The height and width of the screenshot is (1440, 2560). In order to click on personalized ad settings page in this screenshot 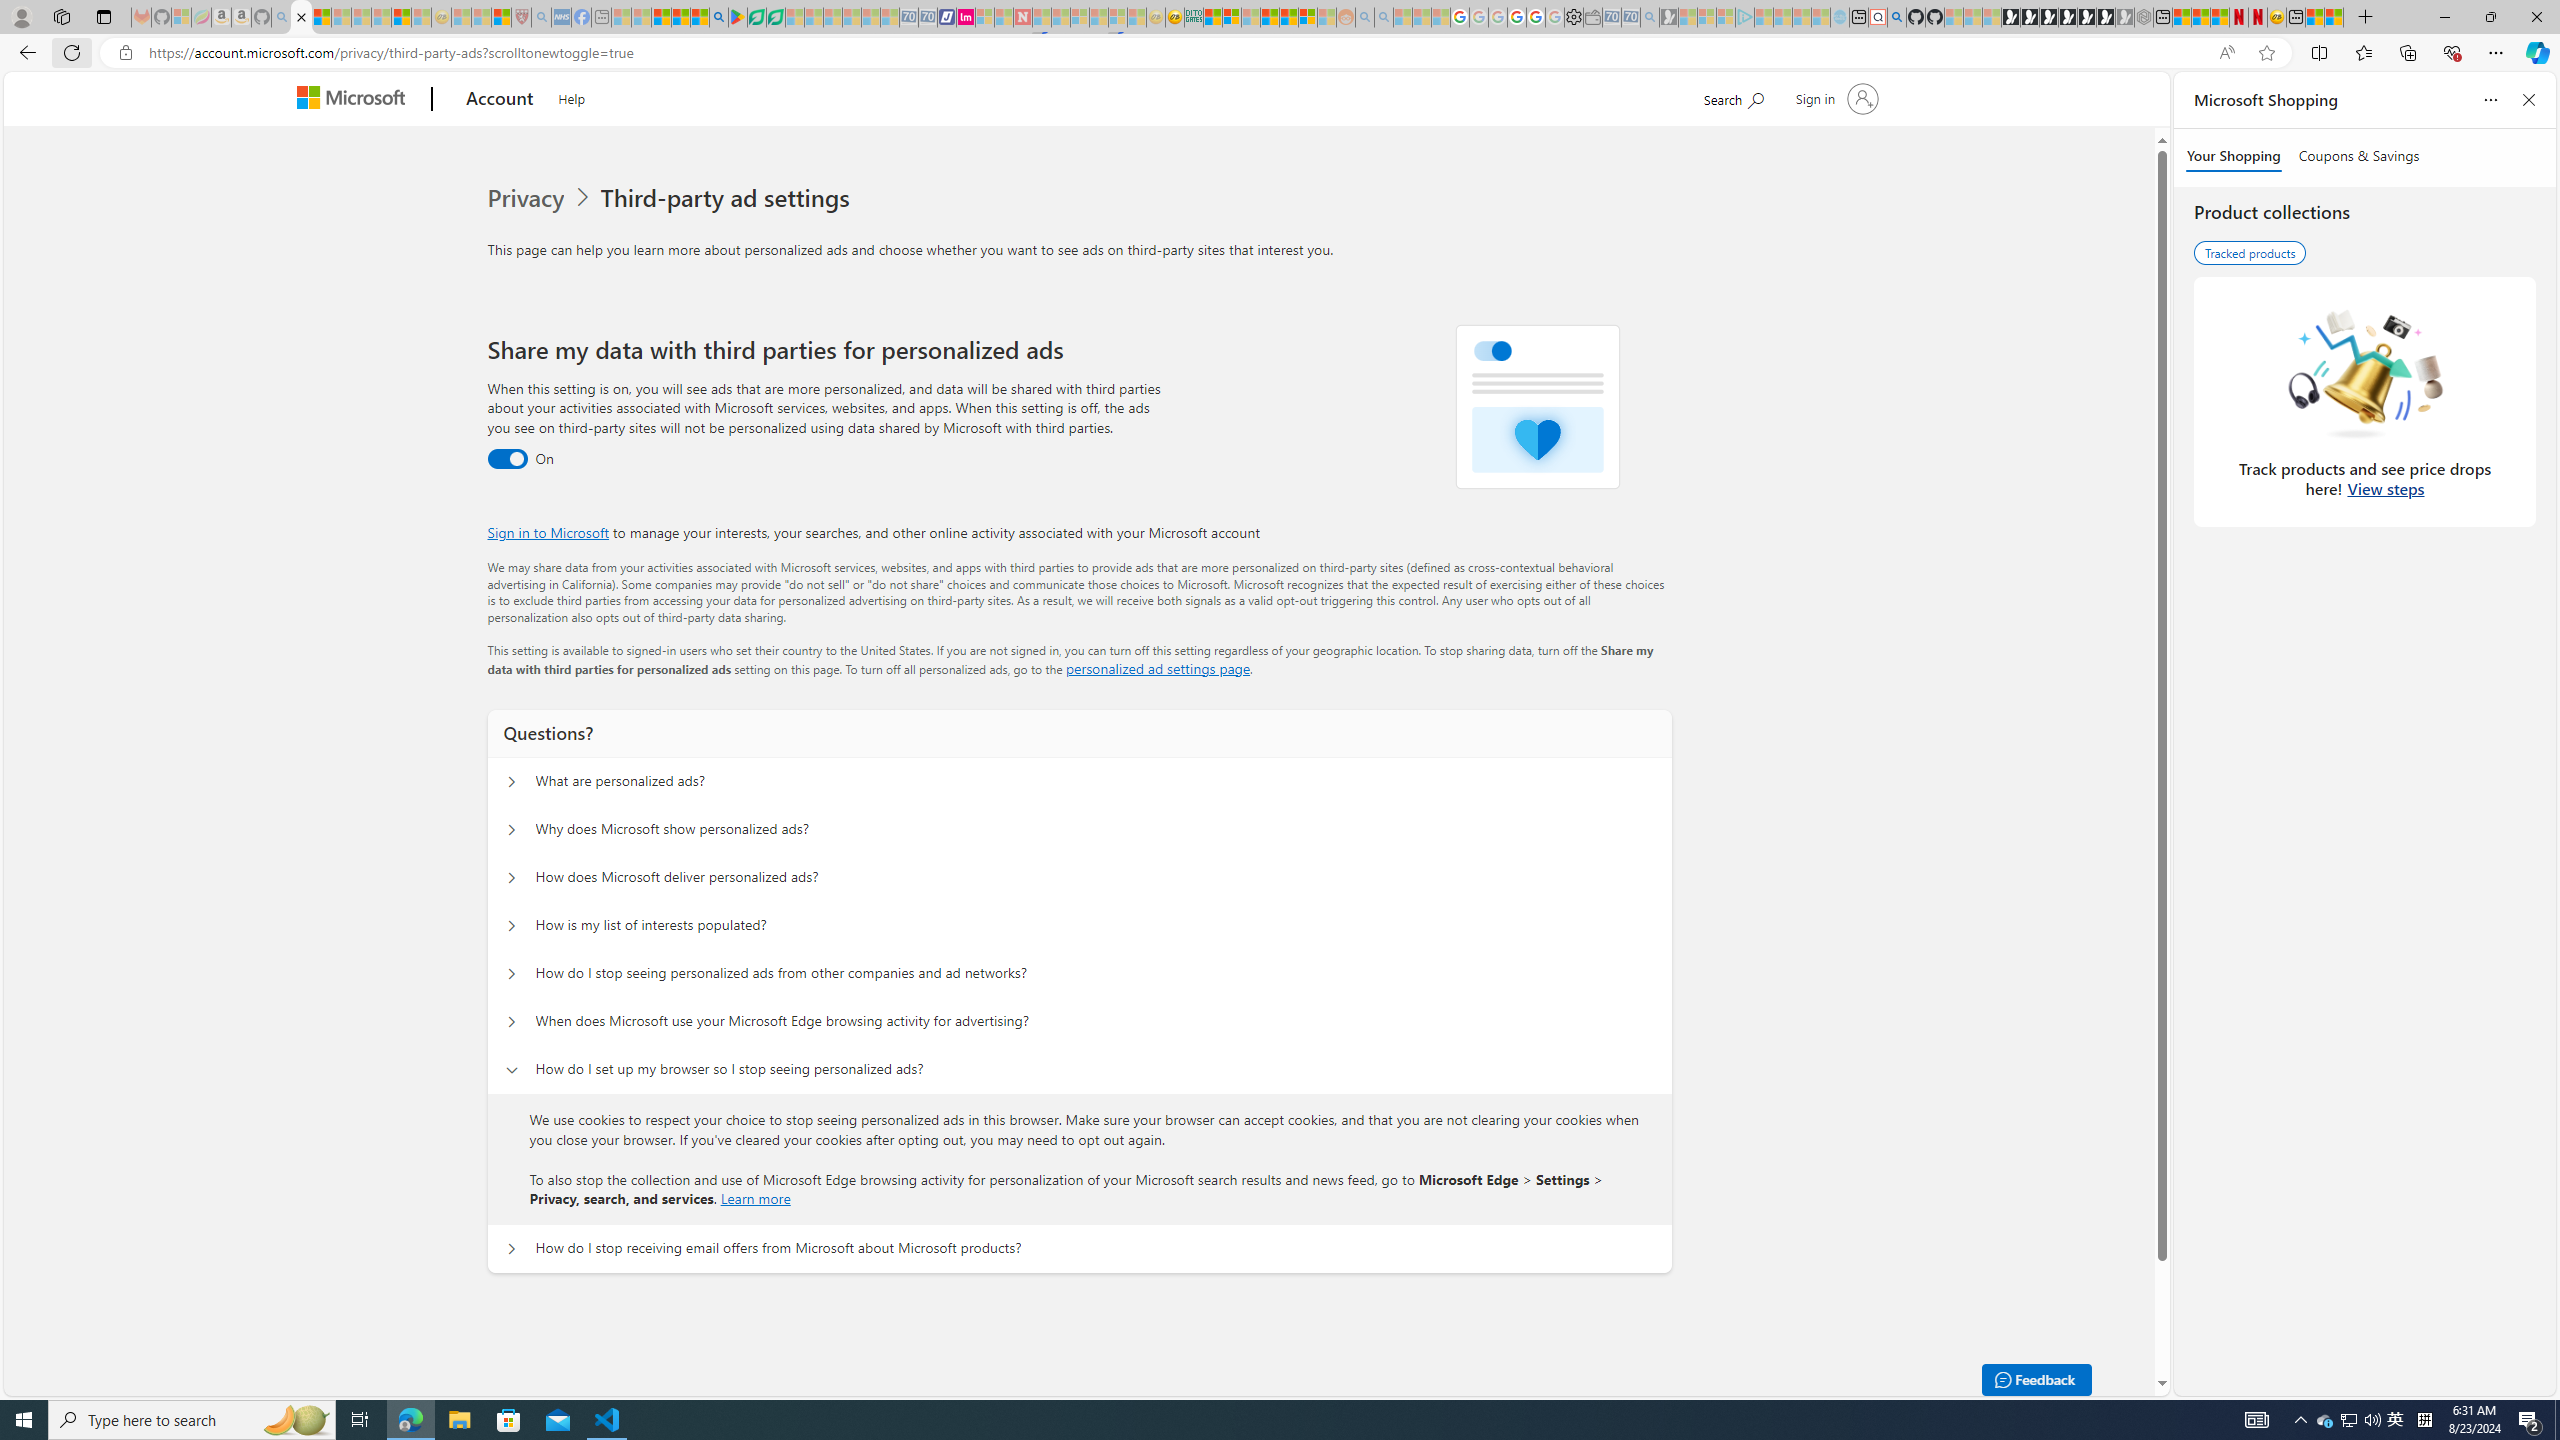, I will do `click(1158, 668)`.